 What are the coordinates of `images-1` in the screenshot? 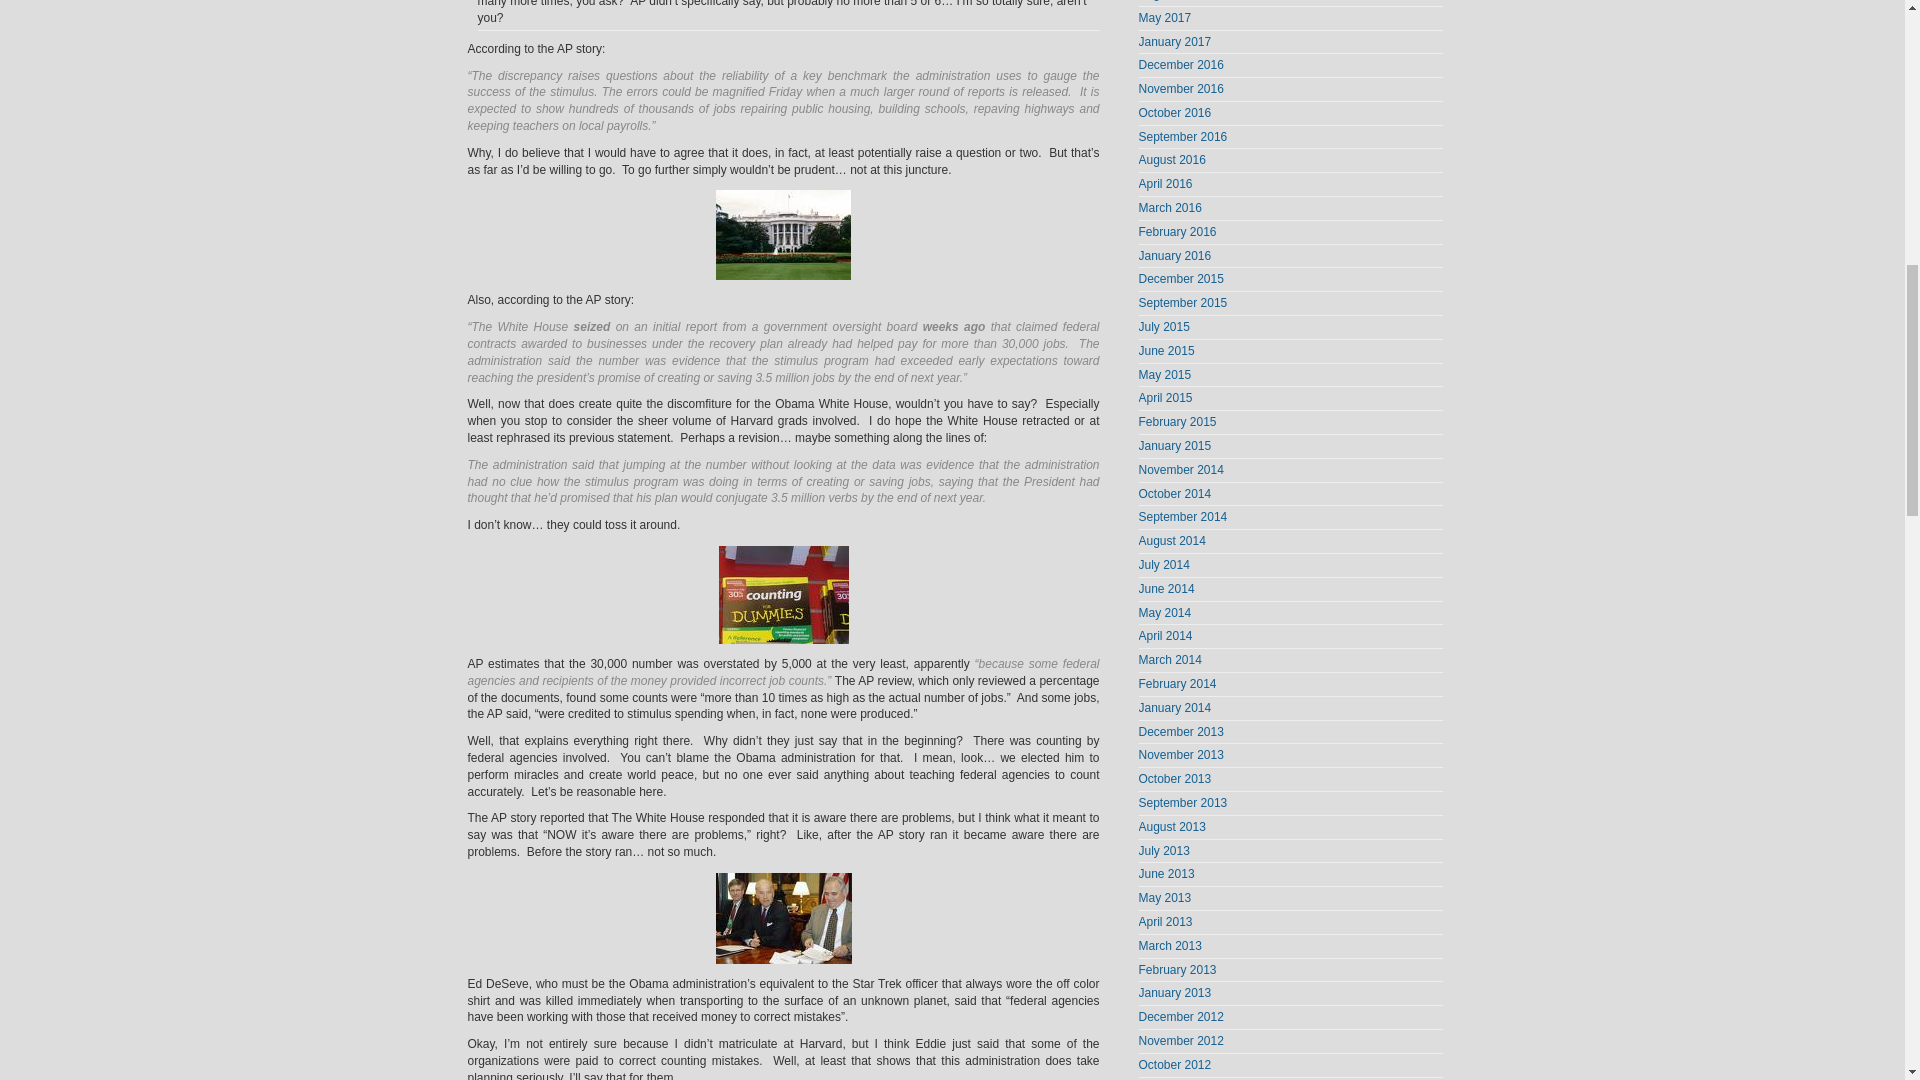 It's located at (783, 234).